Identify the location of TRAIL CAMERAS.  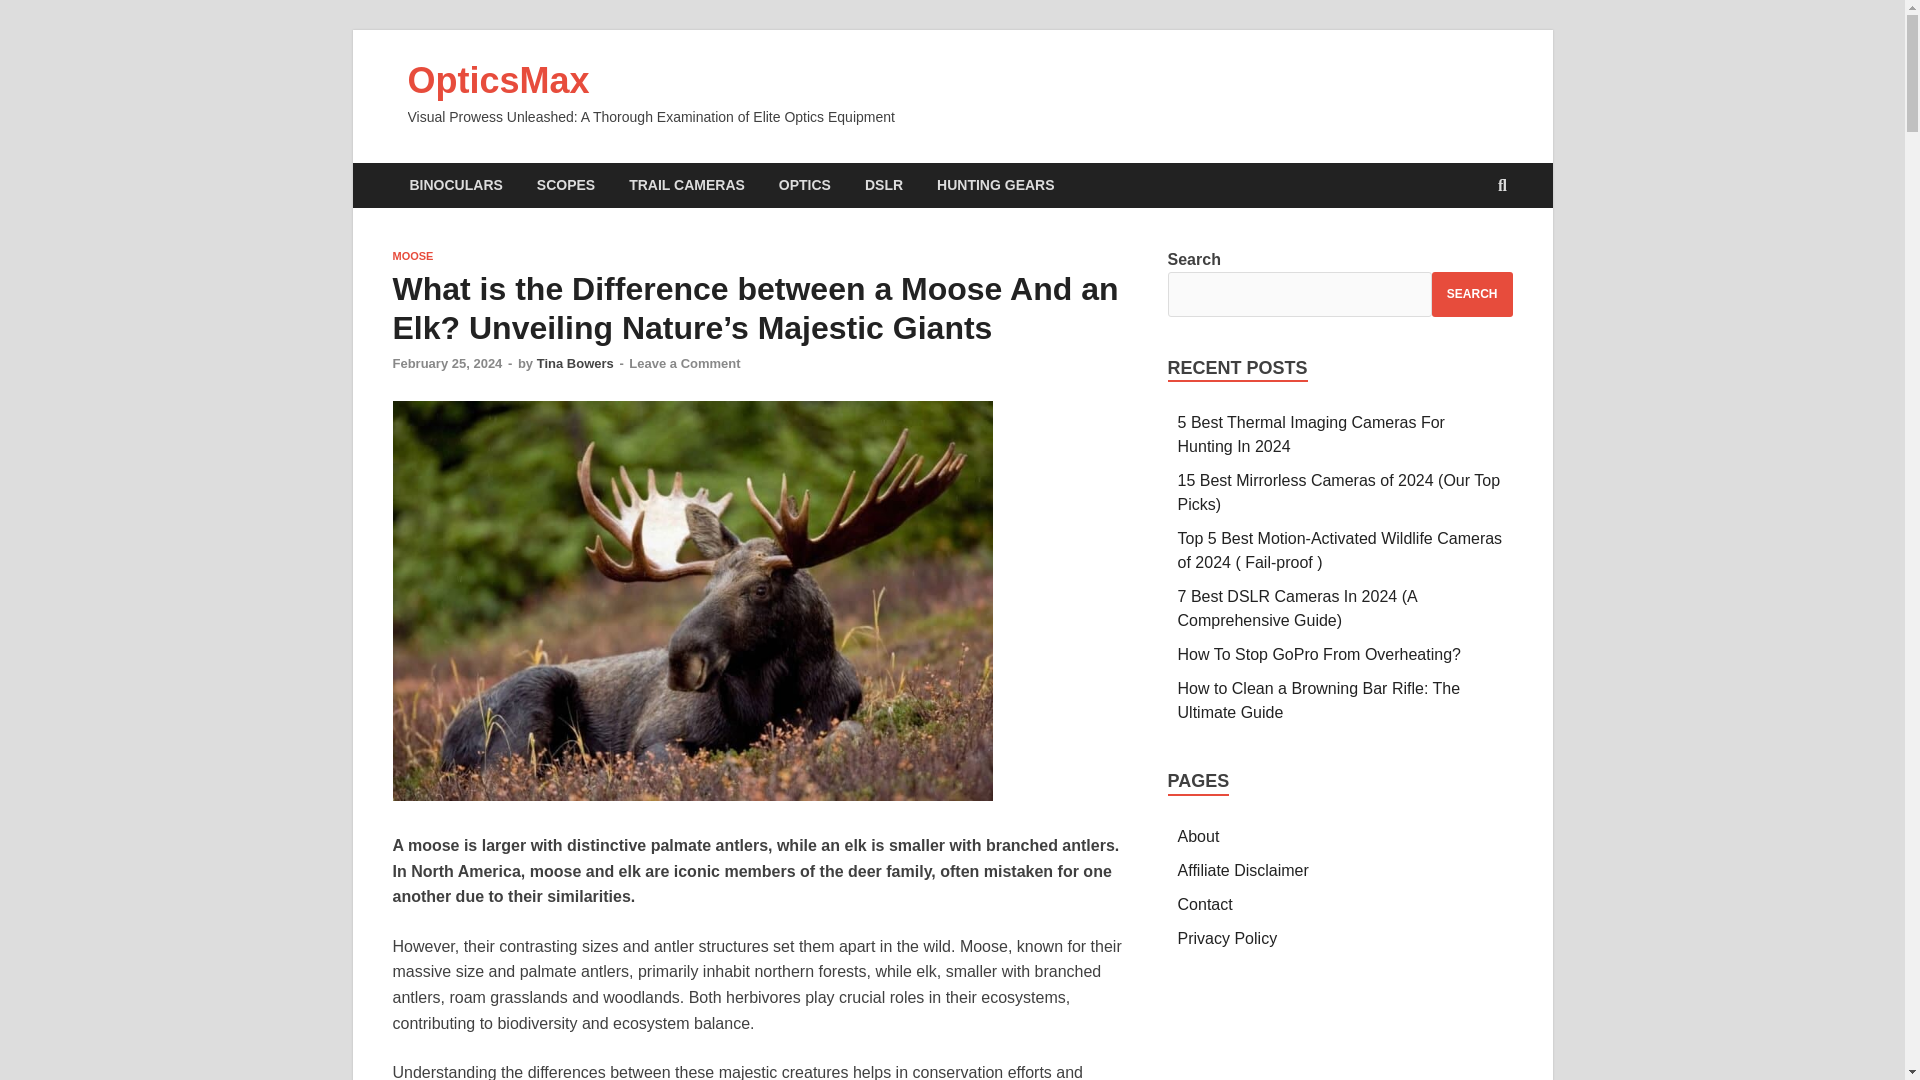
(687, 186).